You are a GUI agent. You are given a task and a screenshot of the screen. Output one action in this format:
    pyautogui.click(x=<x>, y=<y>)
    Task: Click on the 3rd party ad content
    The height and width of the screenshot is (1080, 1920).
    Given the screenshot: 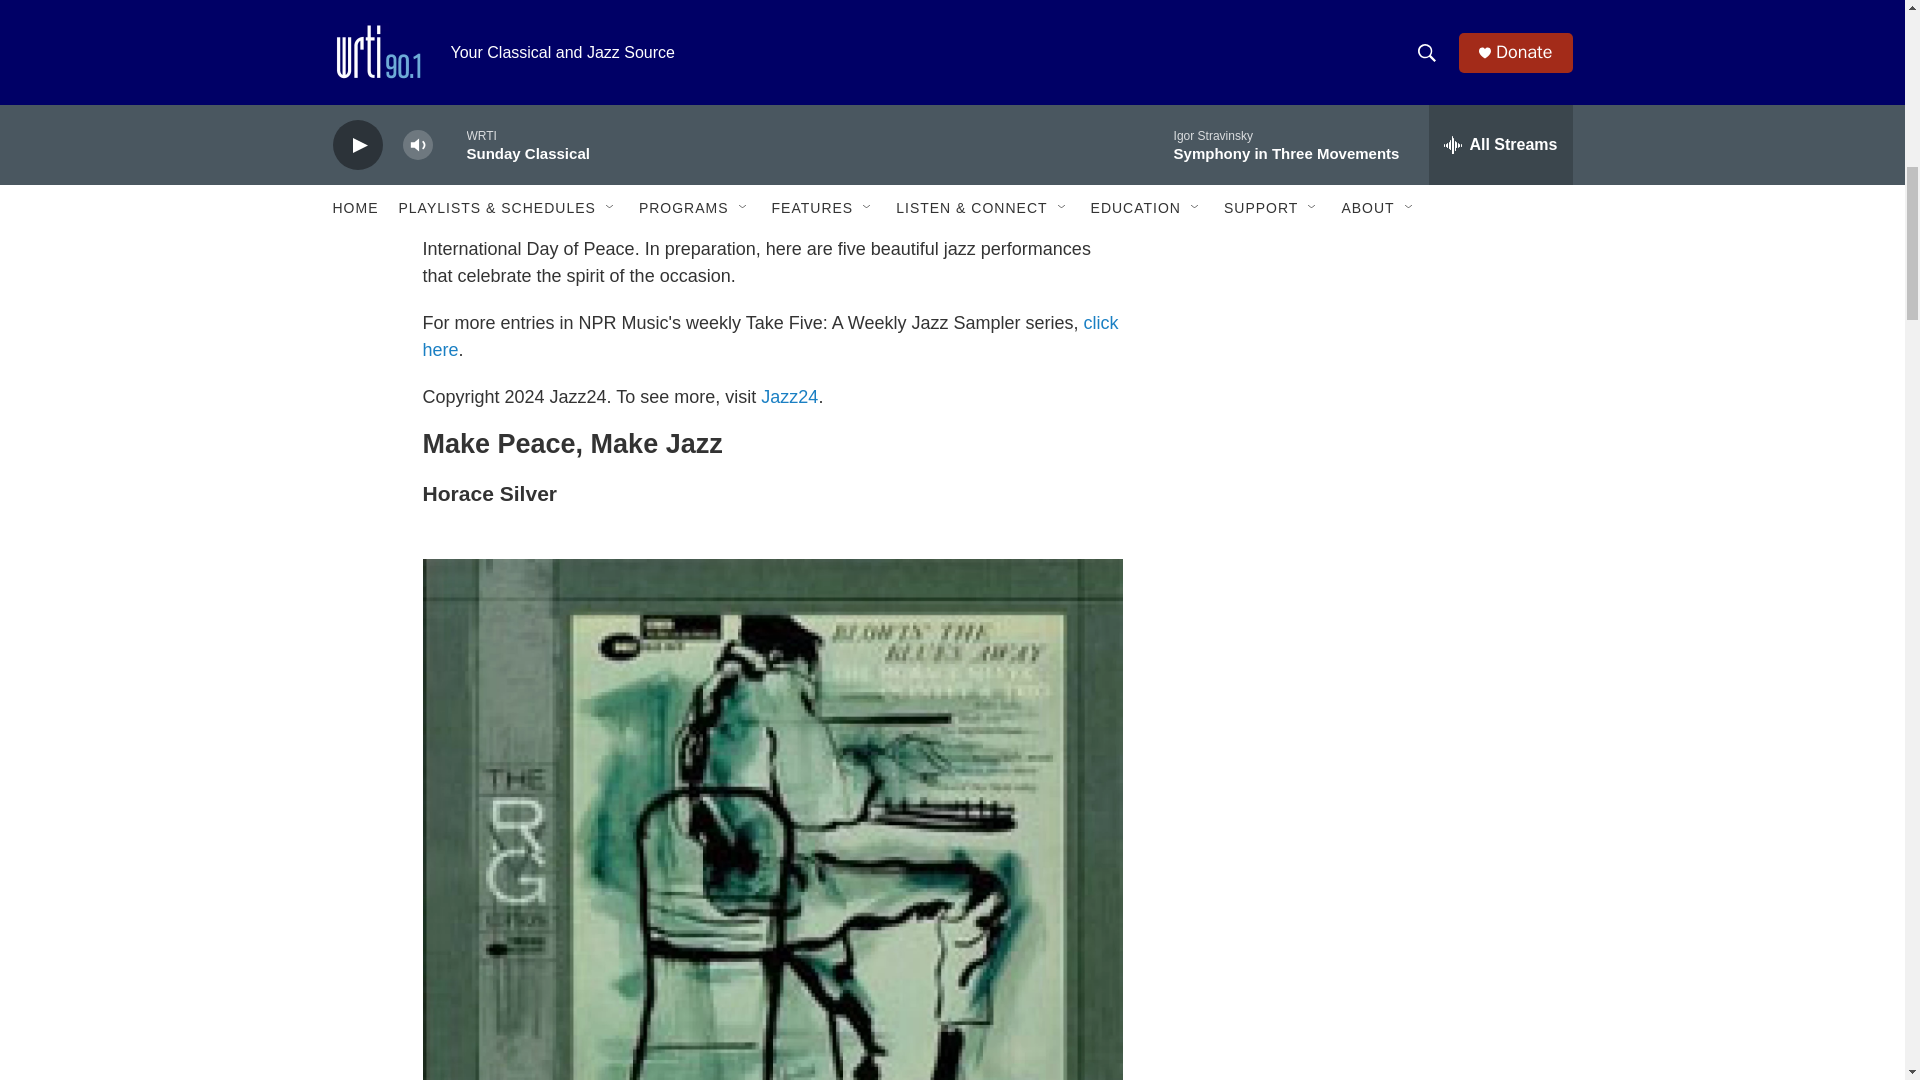 What is the action you would take?
    pyautogui.click(x=1401, y=230)
    